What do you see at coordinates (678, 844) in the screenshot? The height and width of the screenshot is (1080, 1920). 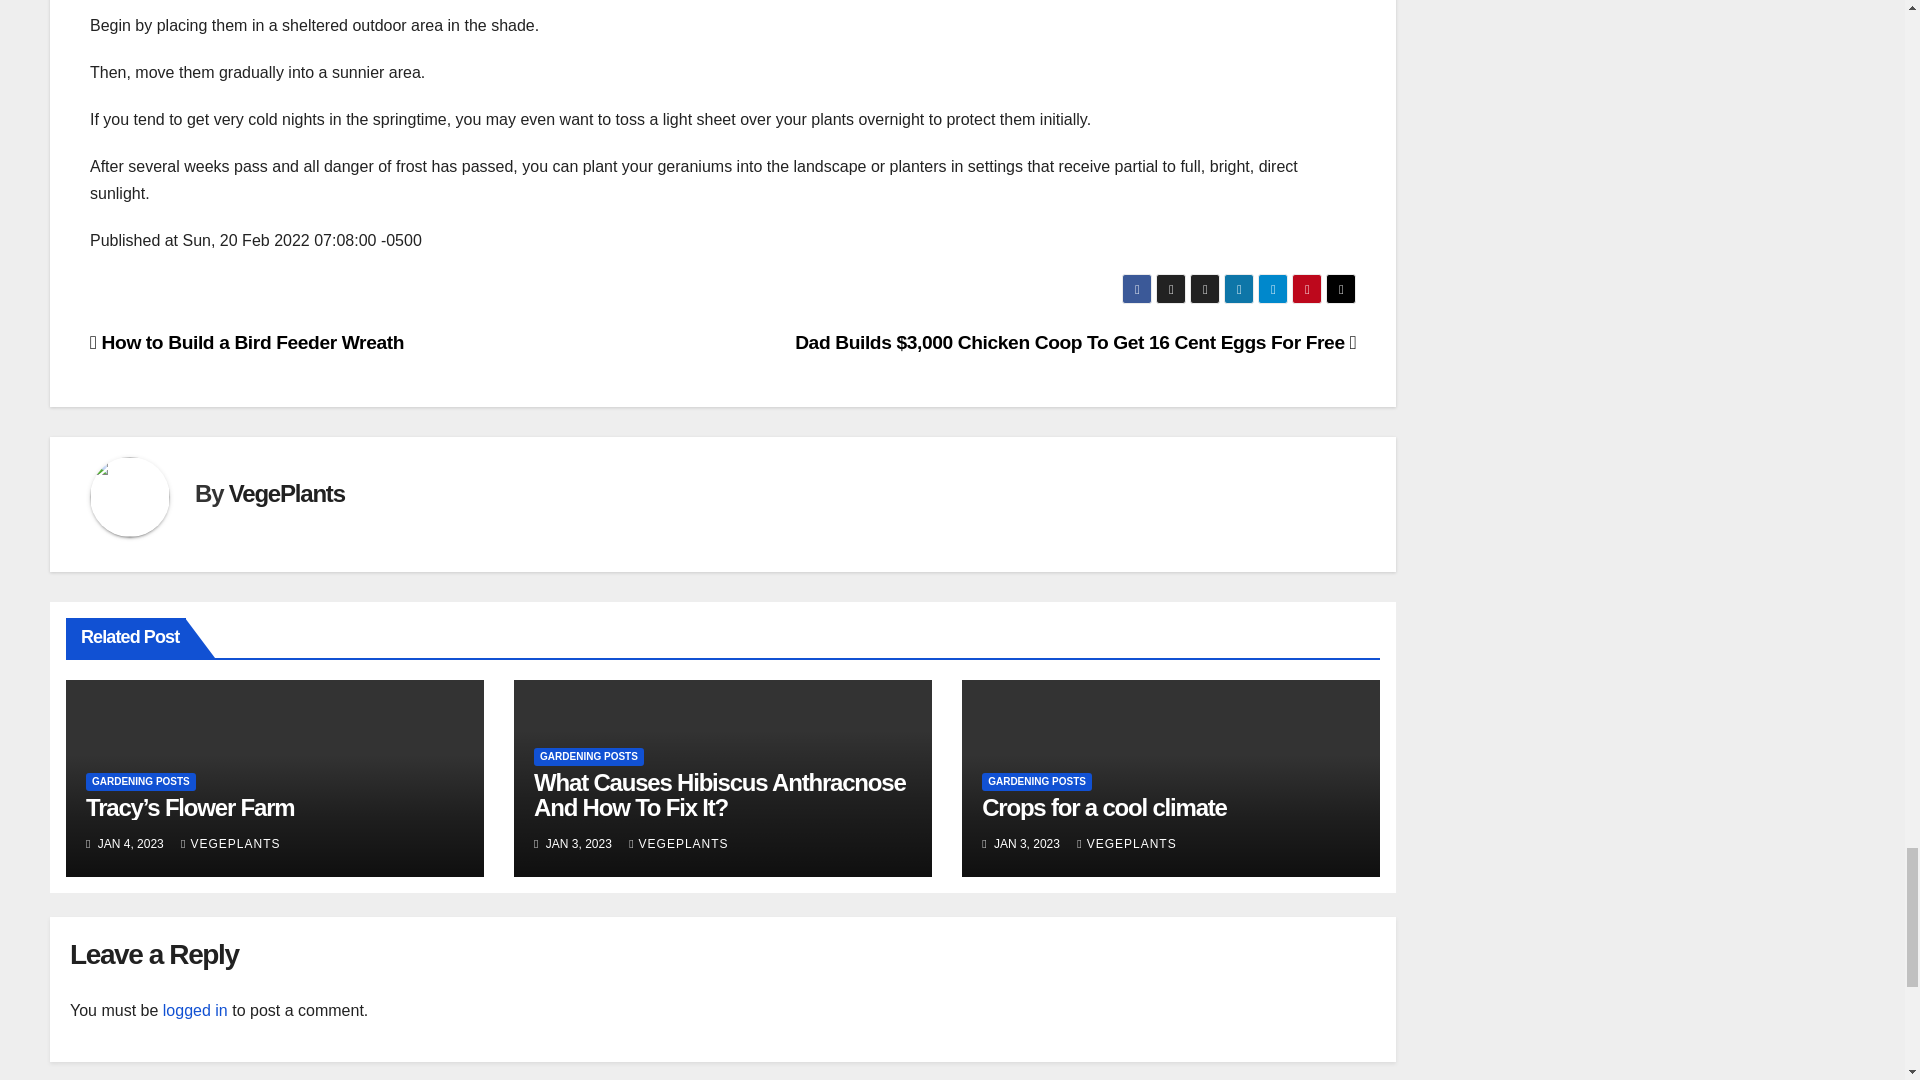 I see `VEGEPLANTS` at bounding box center [678, 844].